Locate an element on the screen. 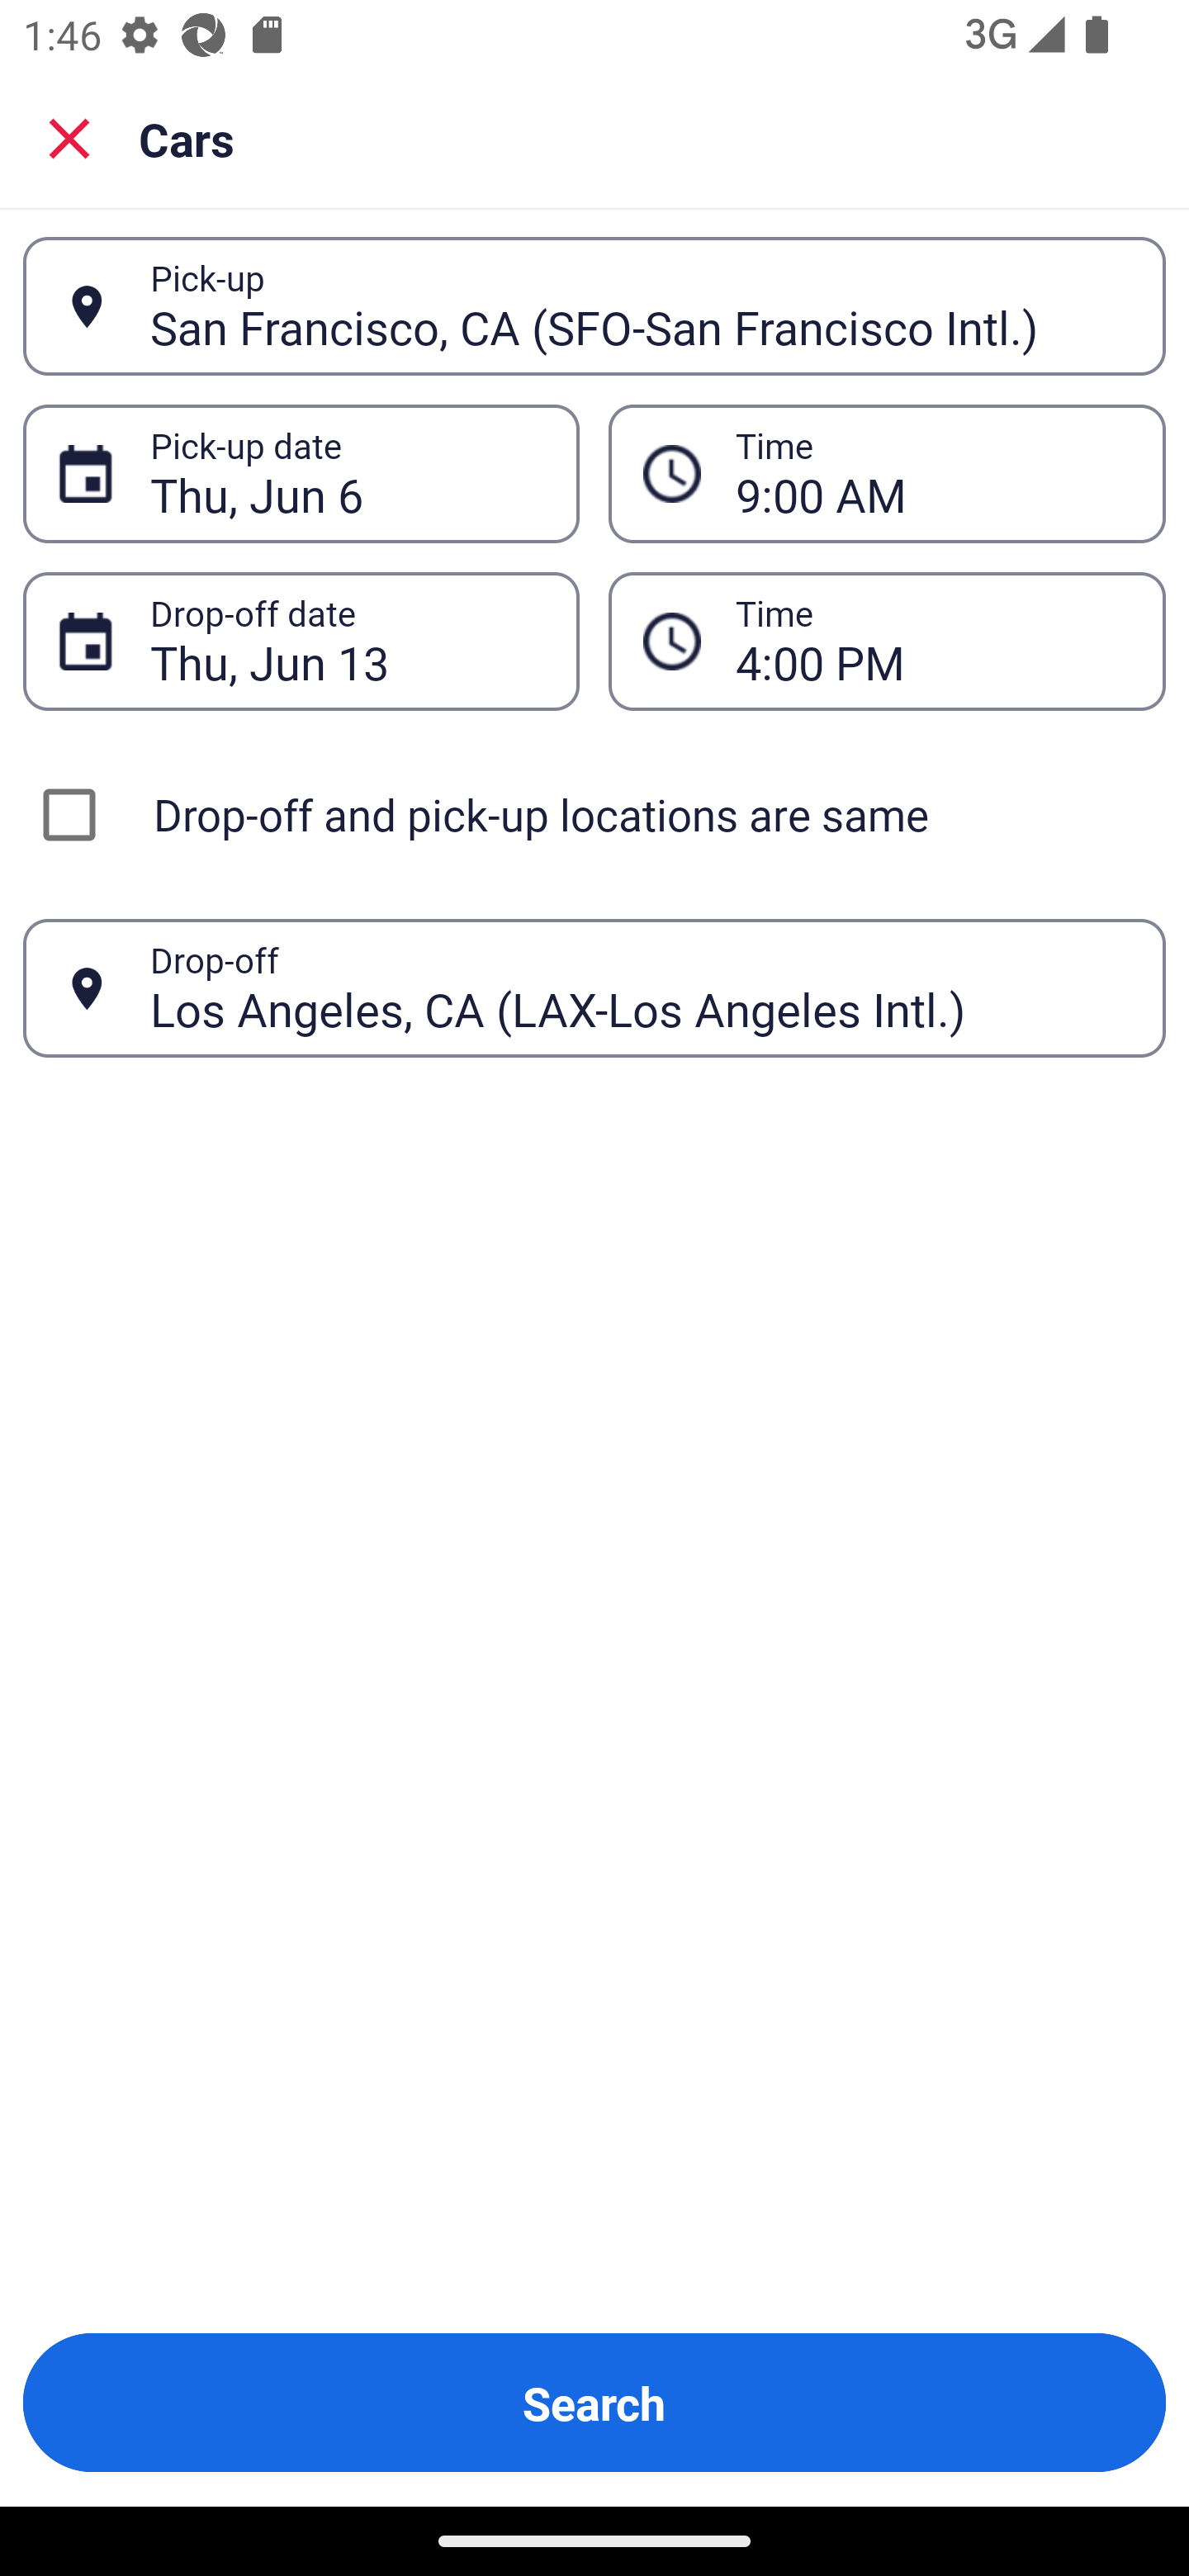 This screenshot has height=2576, width=1189. Thu, Jun 13 is located at coordinates (347, 641).